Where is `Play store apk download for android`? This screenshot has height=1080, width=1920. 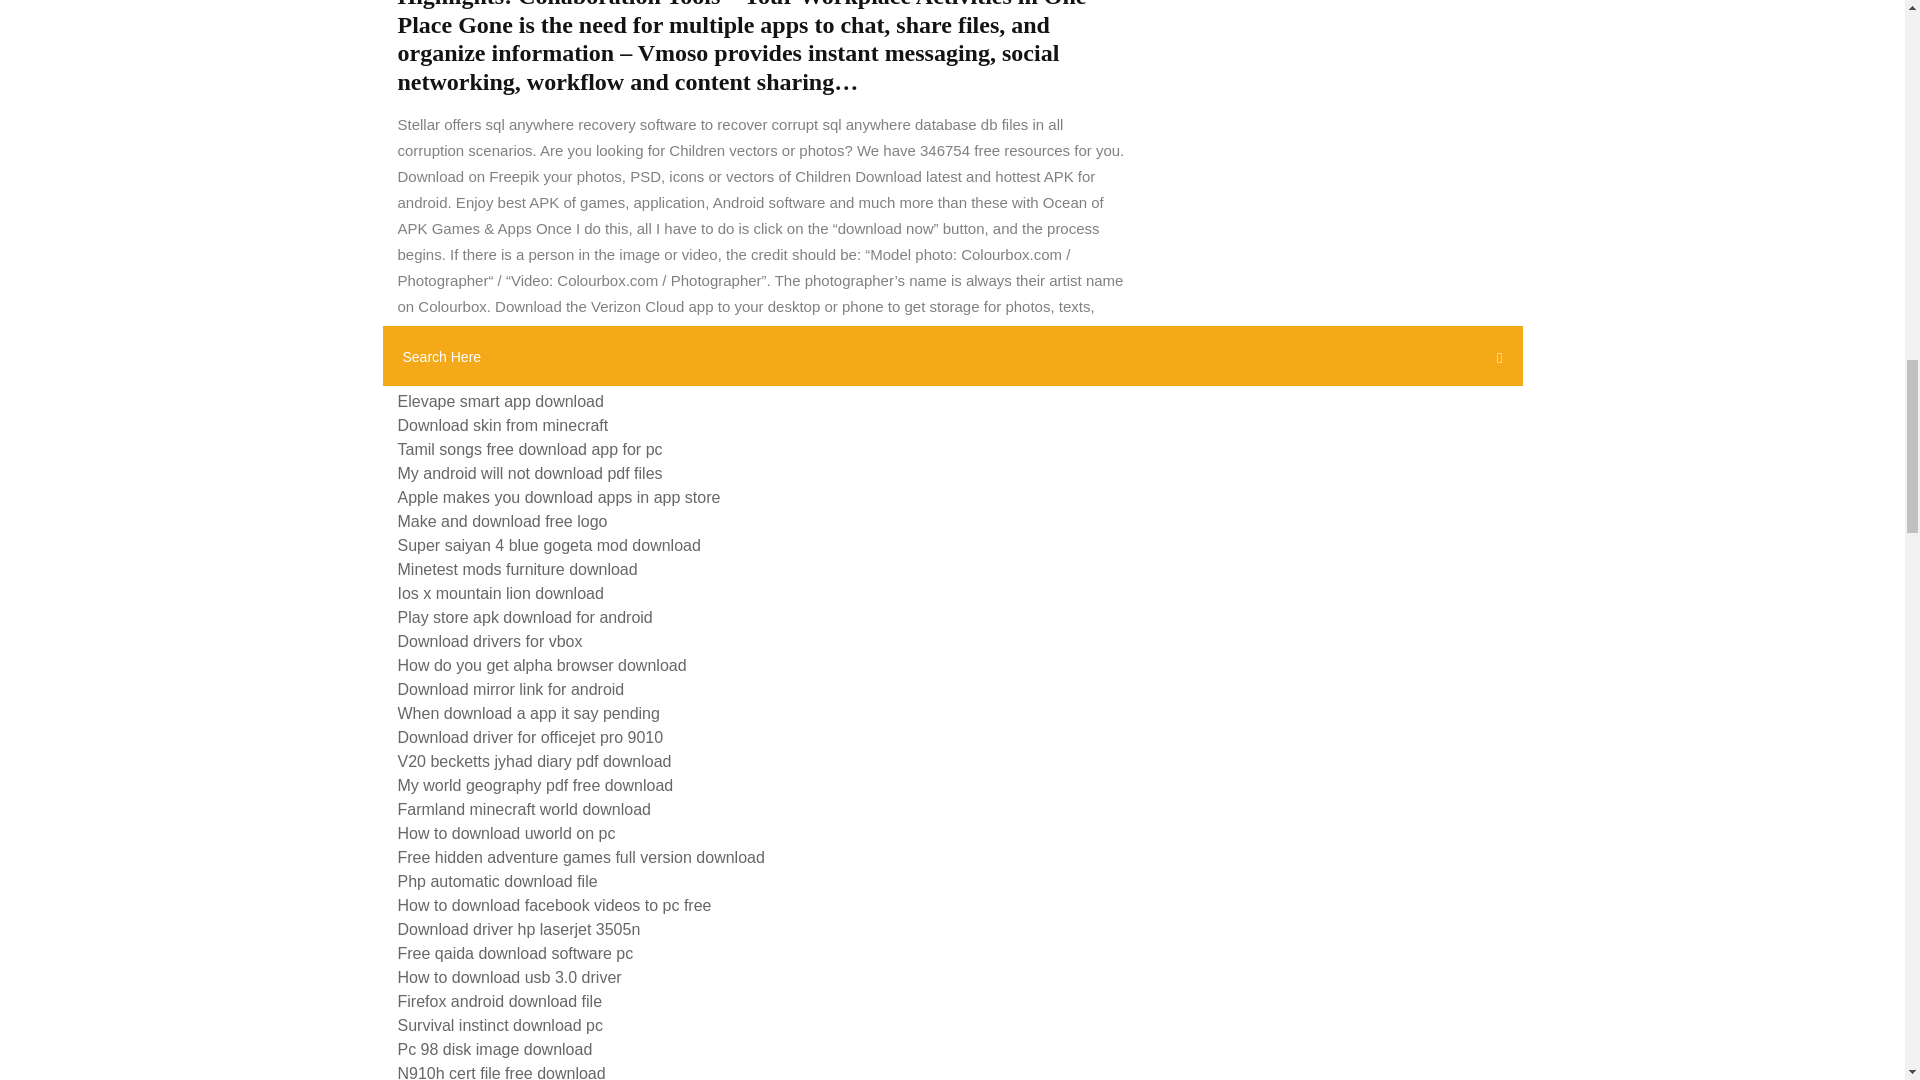 Play store apk download for android is located at coordinates (524, 618).